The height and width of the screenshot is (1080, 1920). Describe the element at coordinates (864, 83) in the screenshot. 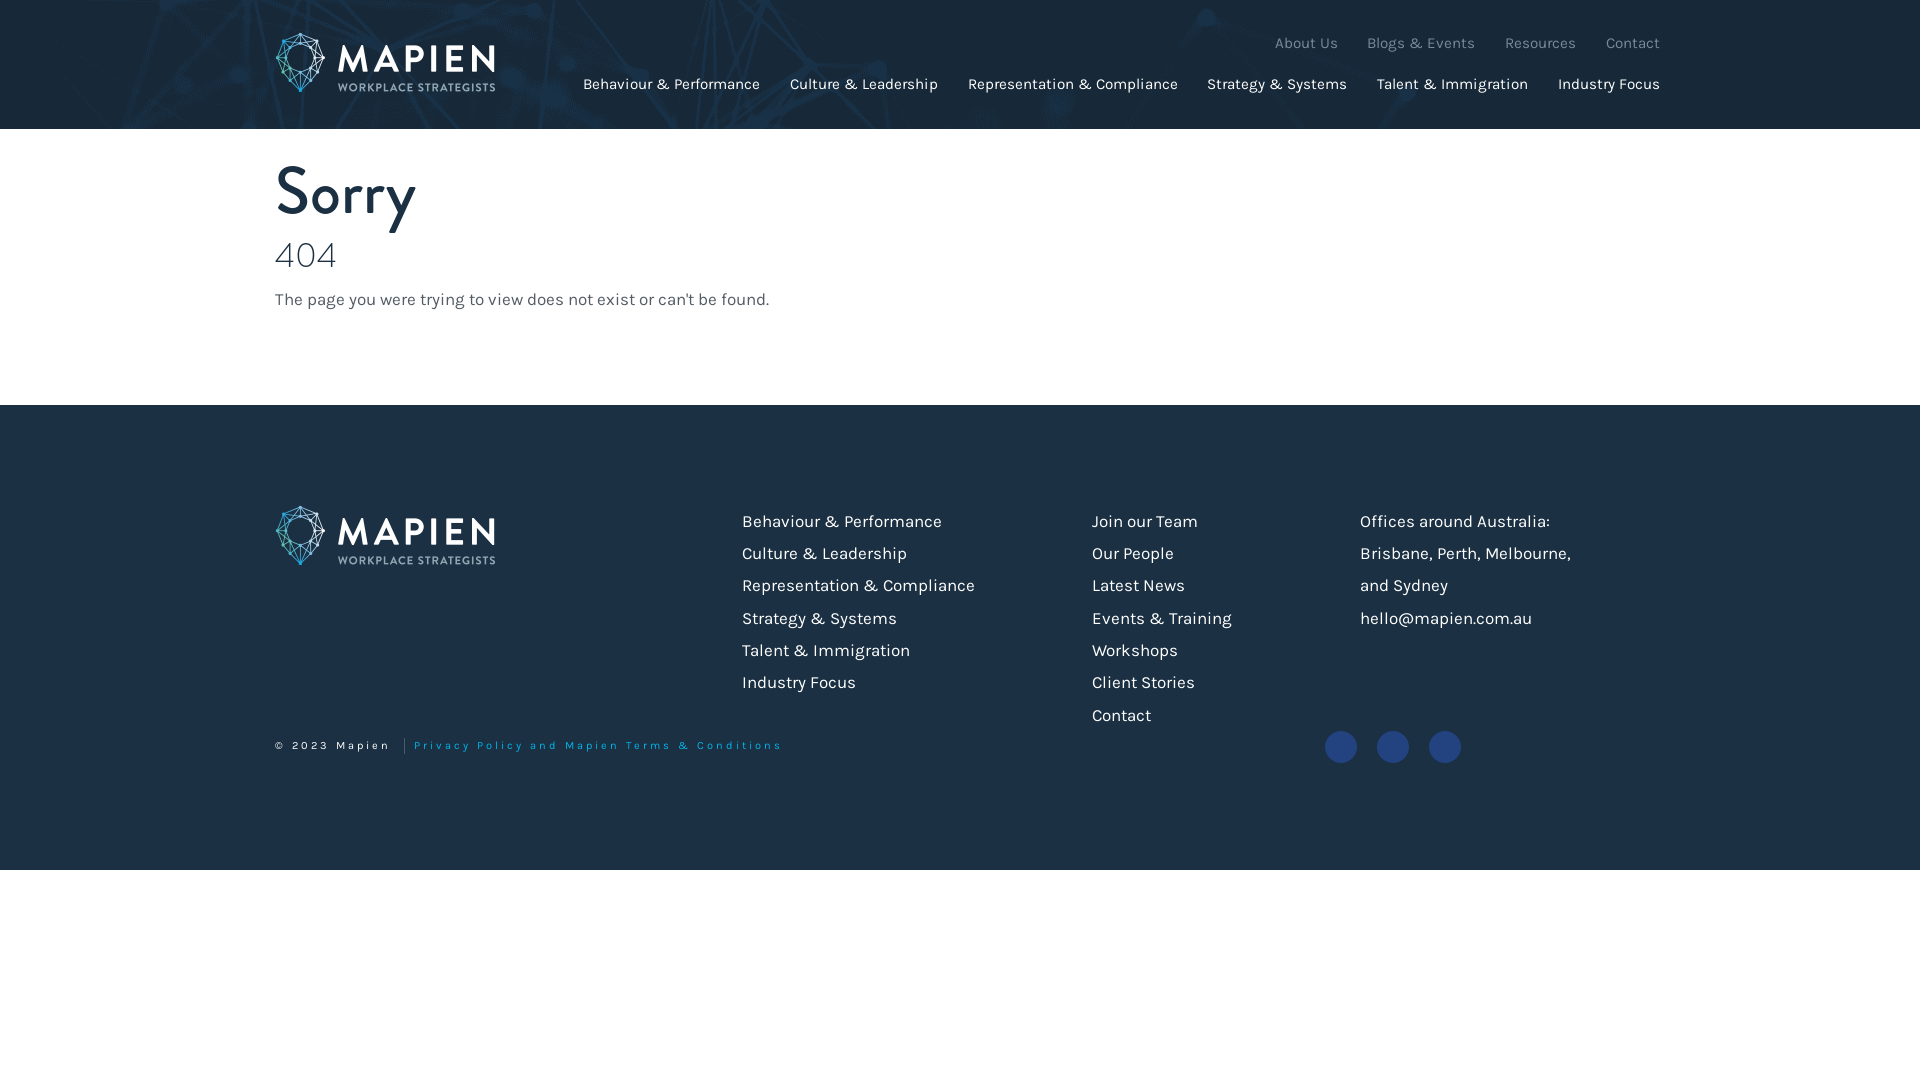

I see `Culture & Leadership` at that location.